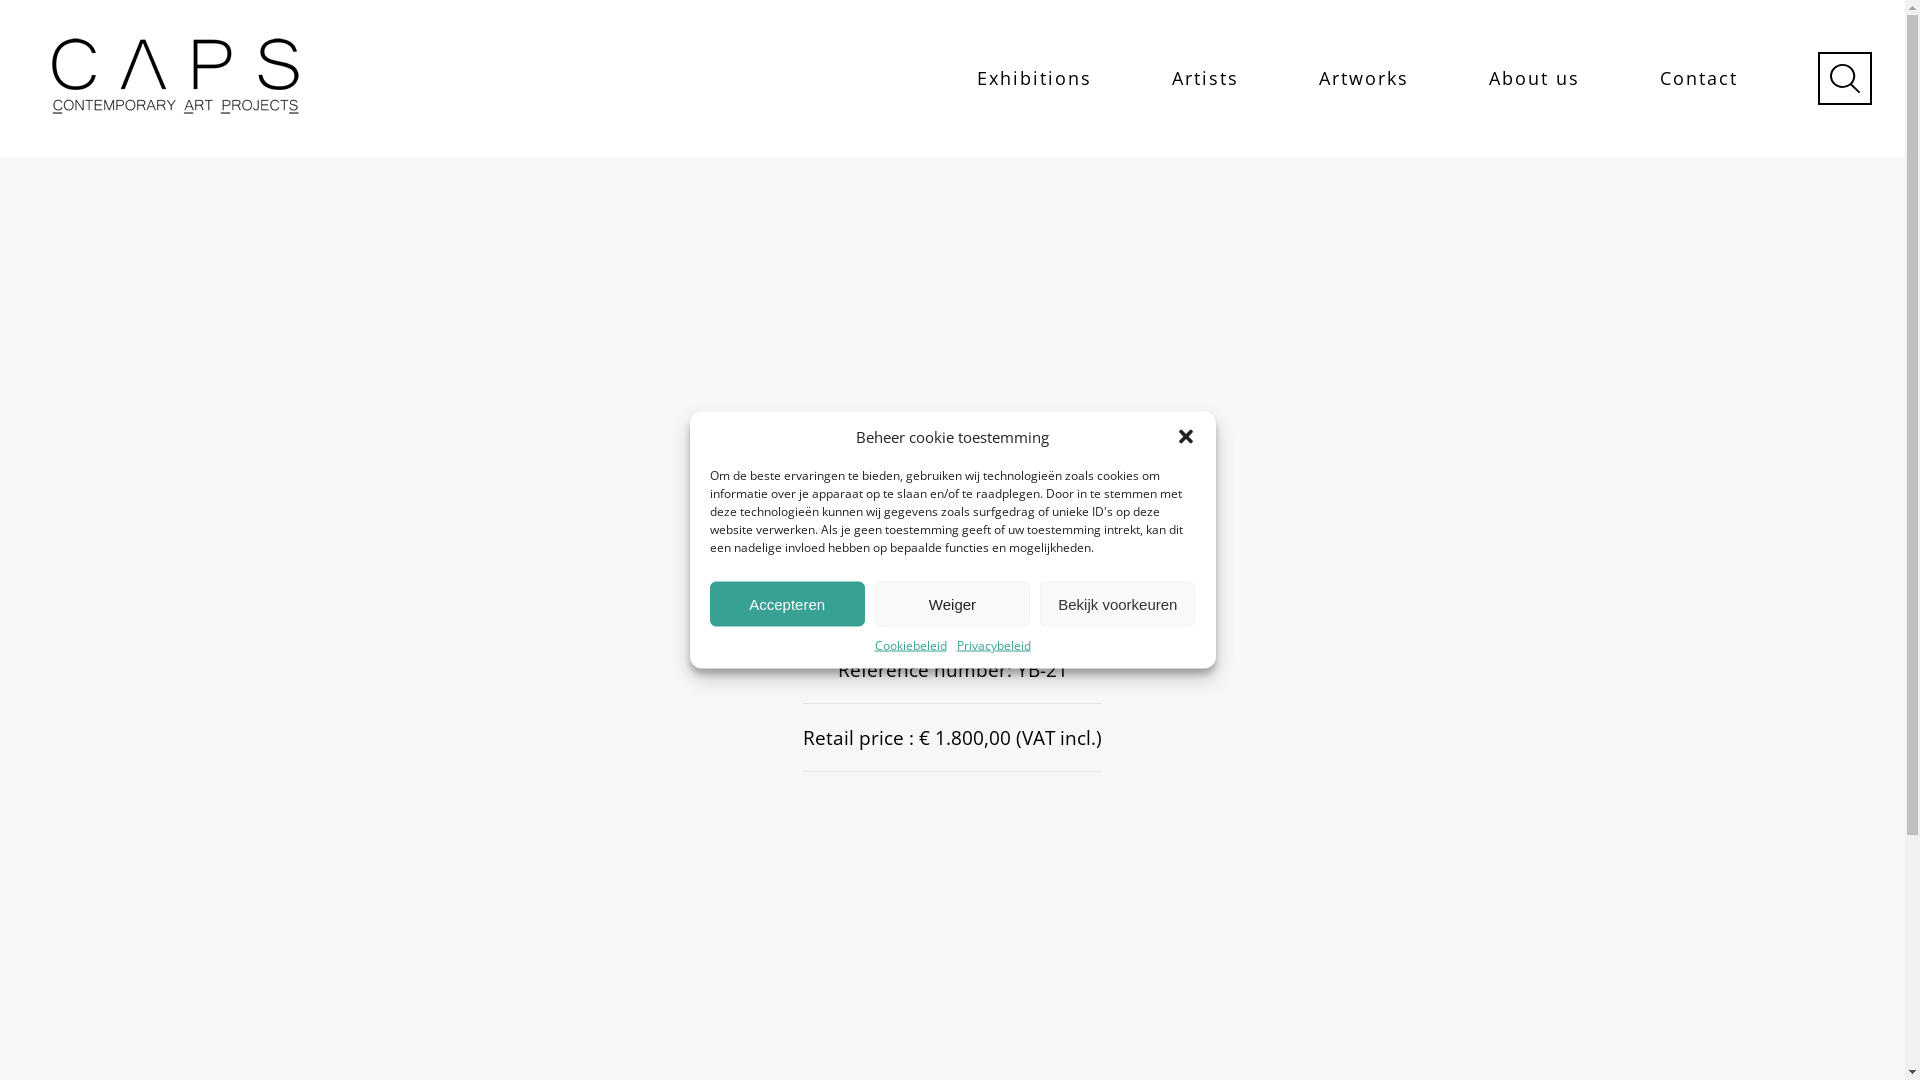 This screenshot has width=1920, height=1080. What do you see at coordinates (788, 604) in the screenshot?
I see `Accepteren` at bounding box center [788, 604].